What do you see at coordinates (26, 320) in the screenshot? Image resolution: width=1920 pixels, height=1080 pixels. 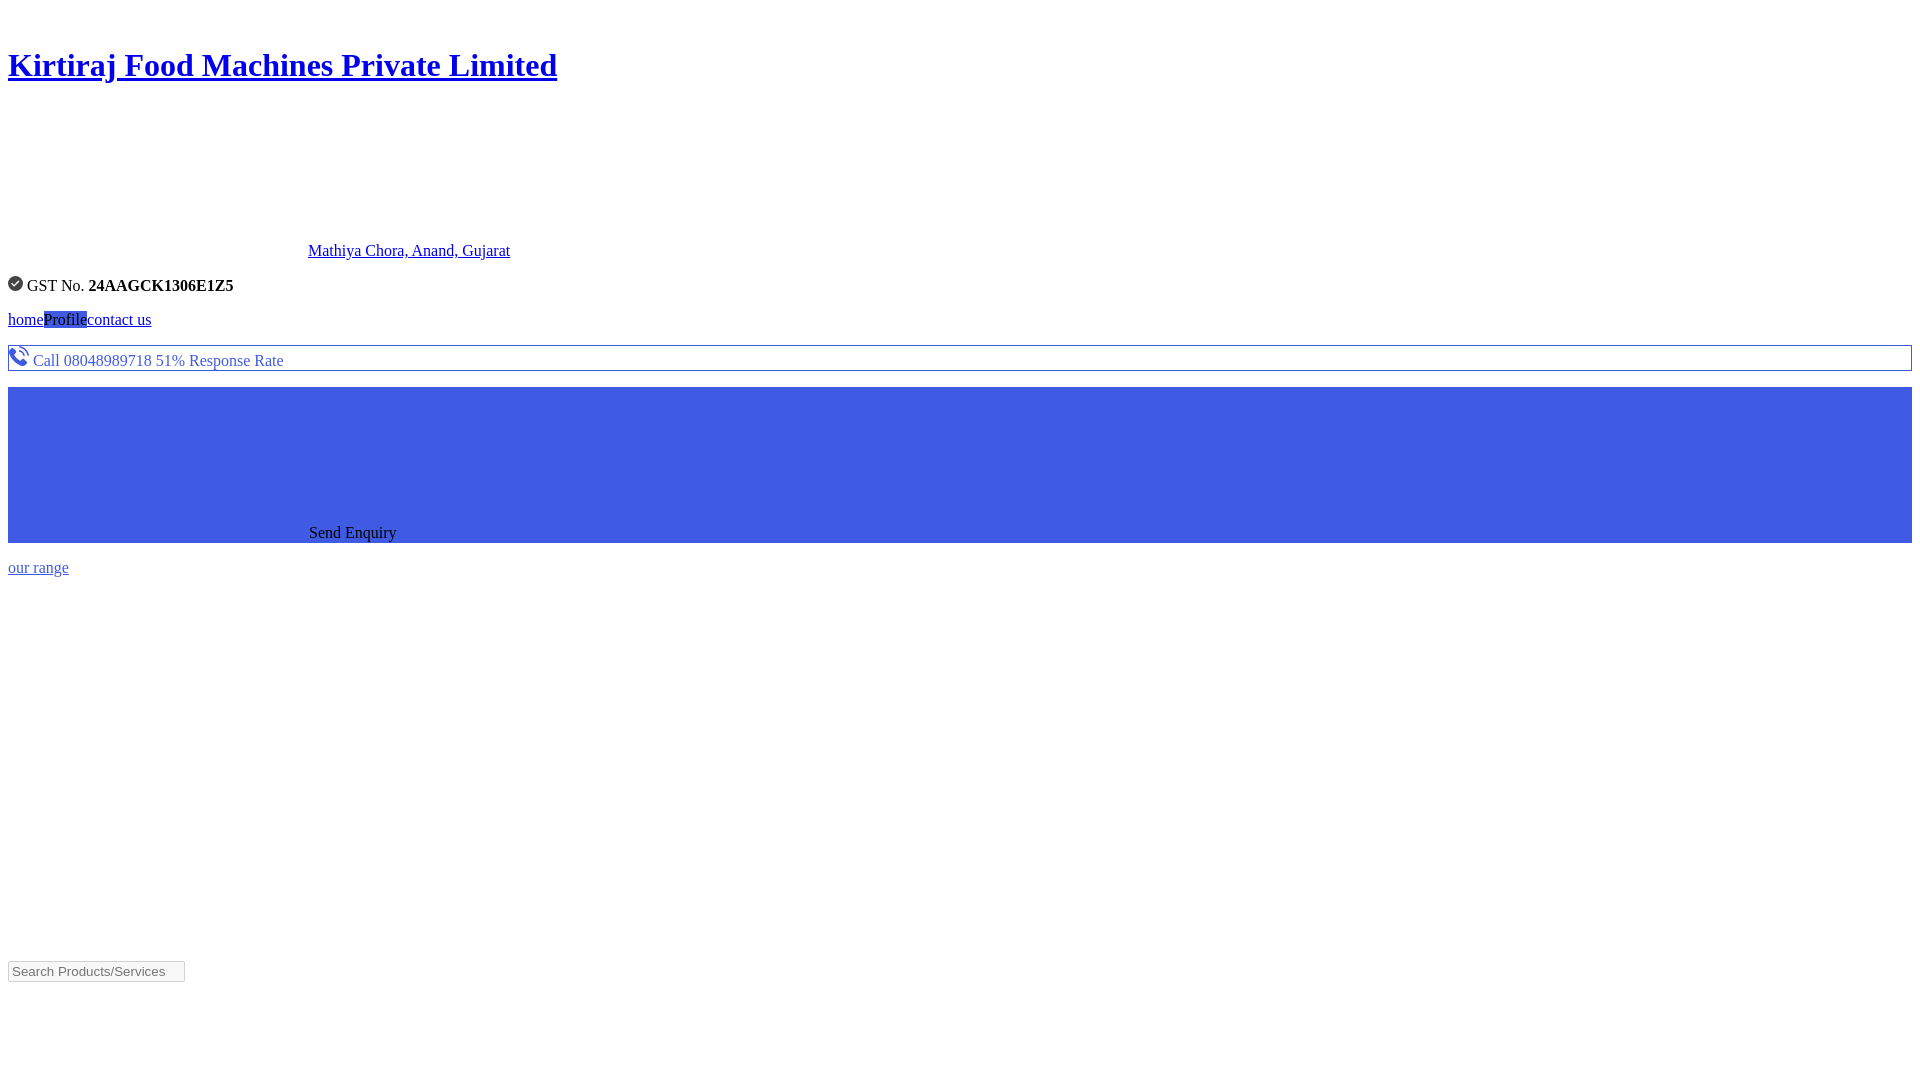 I see `home` at bounding box center [26, 320].